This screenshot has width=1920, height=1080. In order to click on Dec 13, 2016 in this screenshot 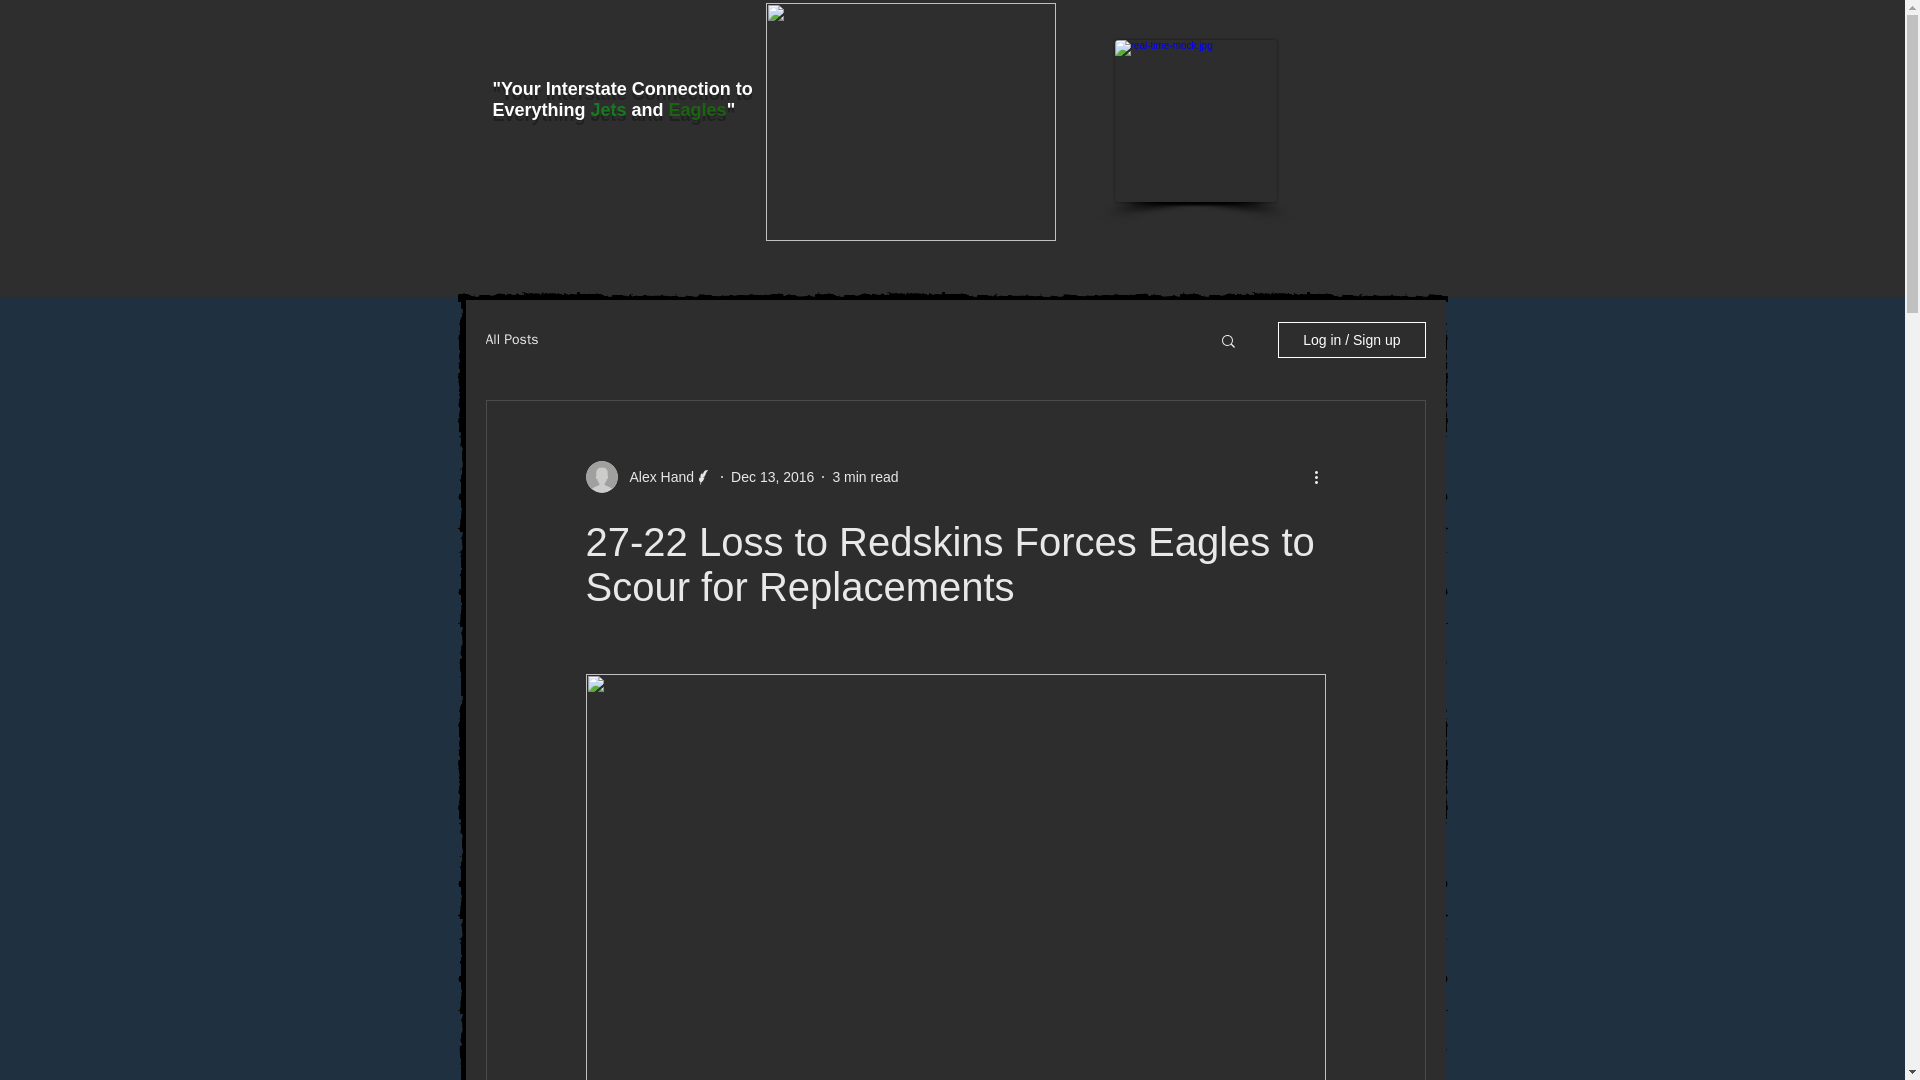, I will do `click(772, 475)`.